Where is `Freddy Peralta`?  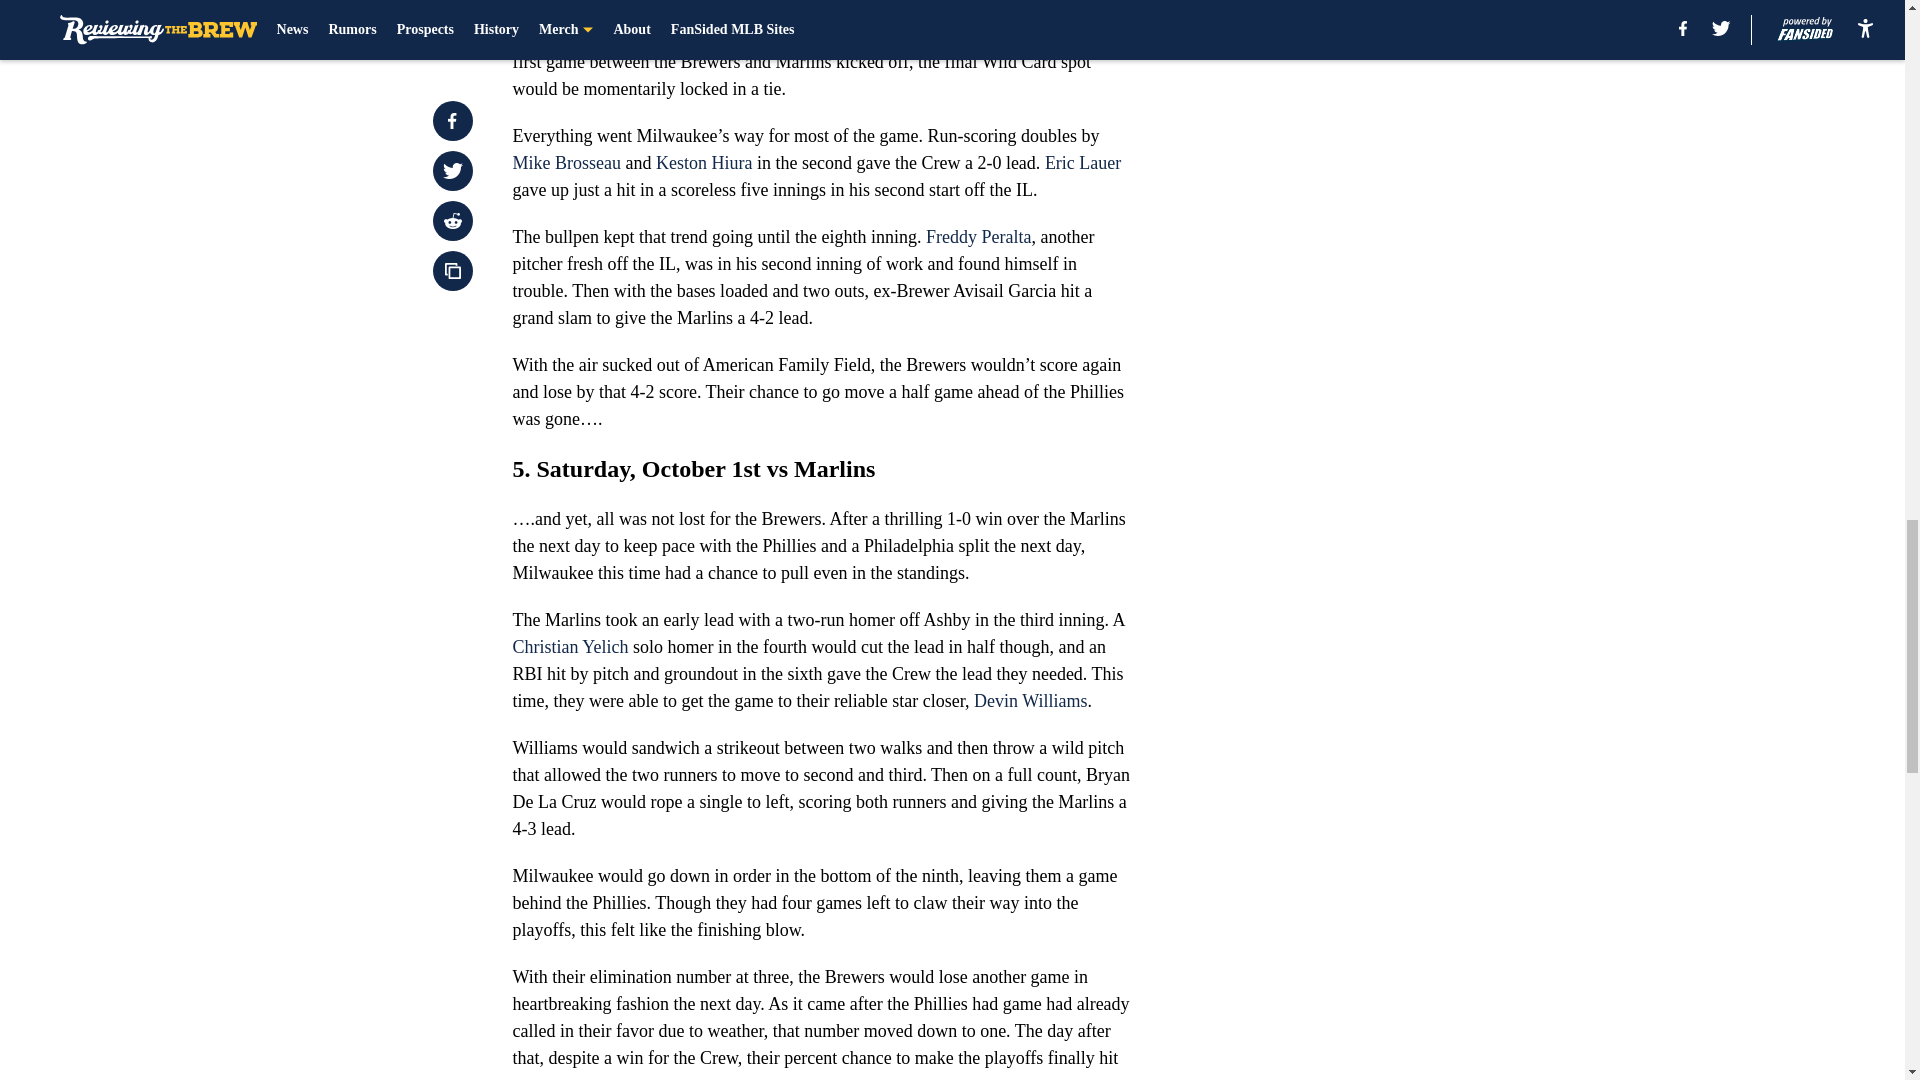
Freddy Peralta is located at coordinates (978, 236).